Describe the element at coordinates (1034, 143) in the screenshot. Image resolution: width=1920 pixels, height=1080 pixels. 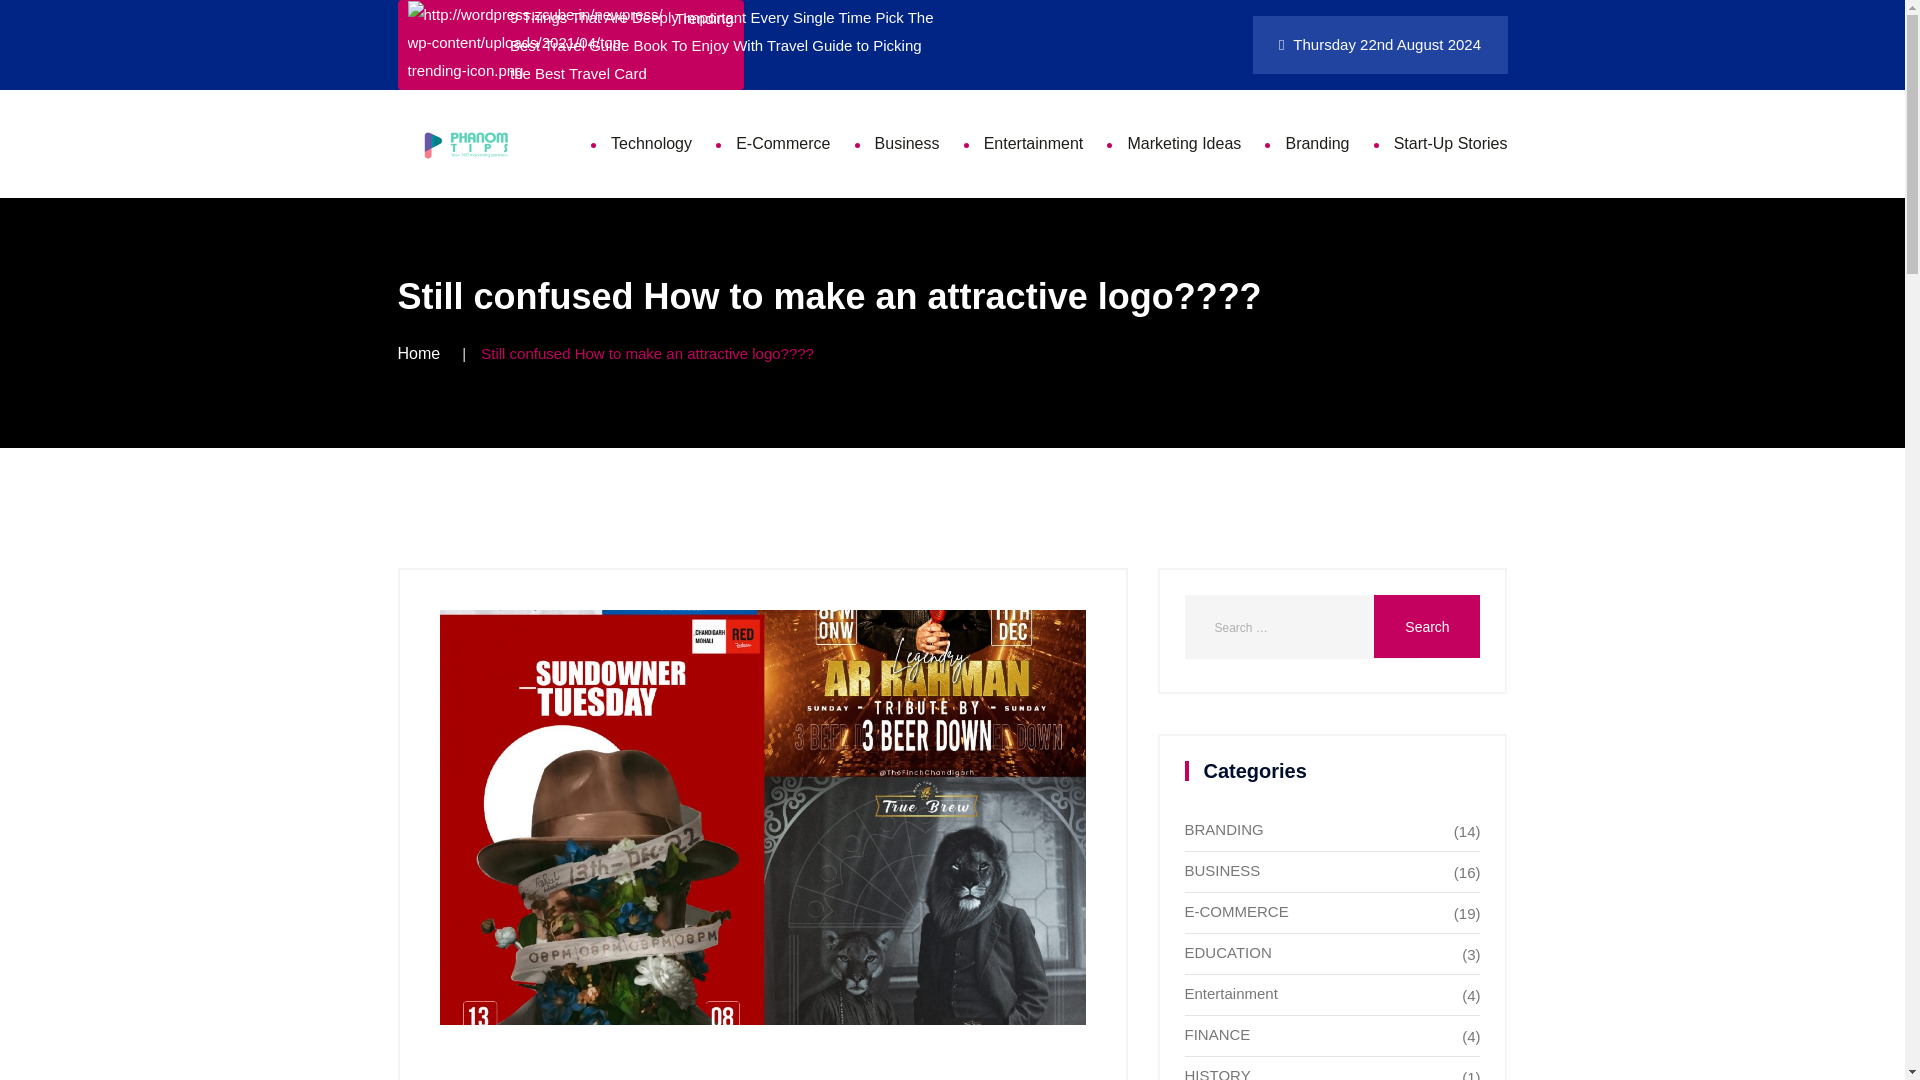
I see `Entertainment` at that location.